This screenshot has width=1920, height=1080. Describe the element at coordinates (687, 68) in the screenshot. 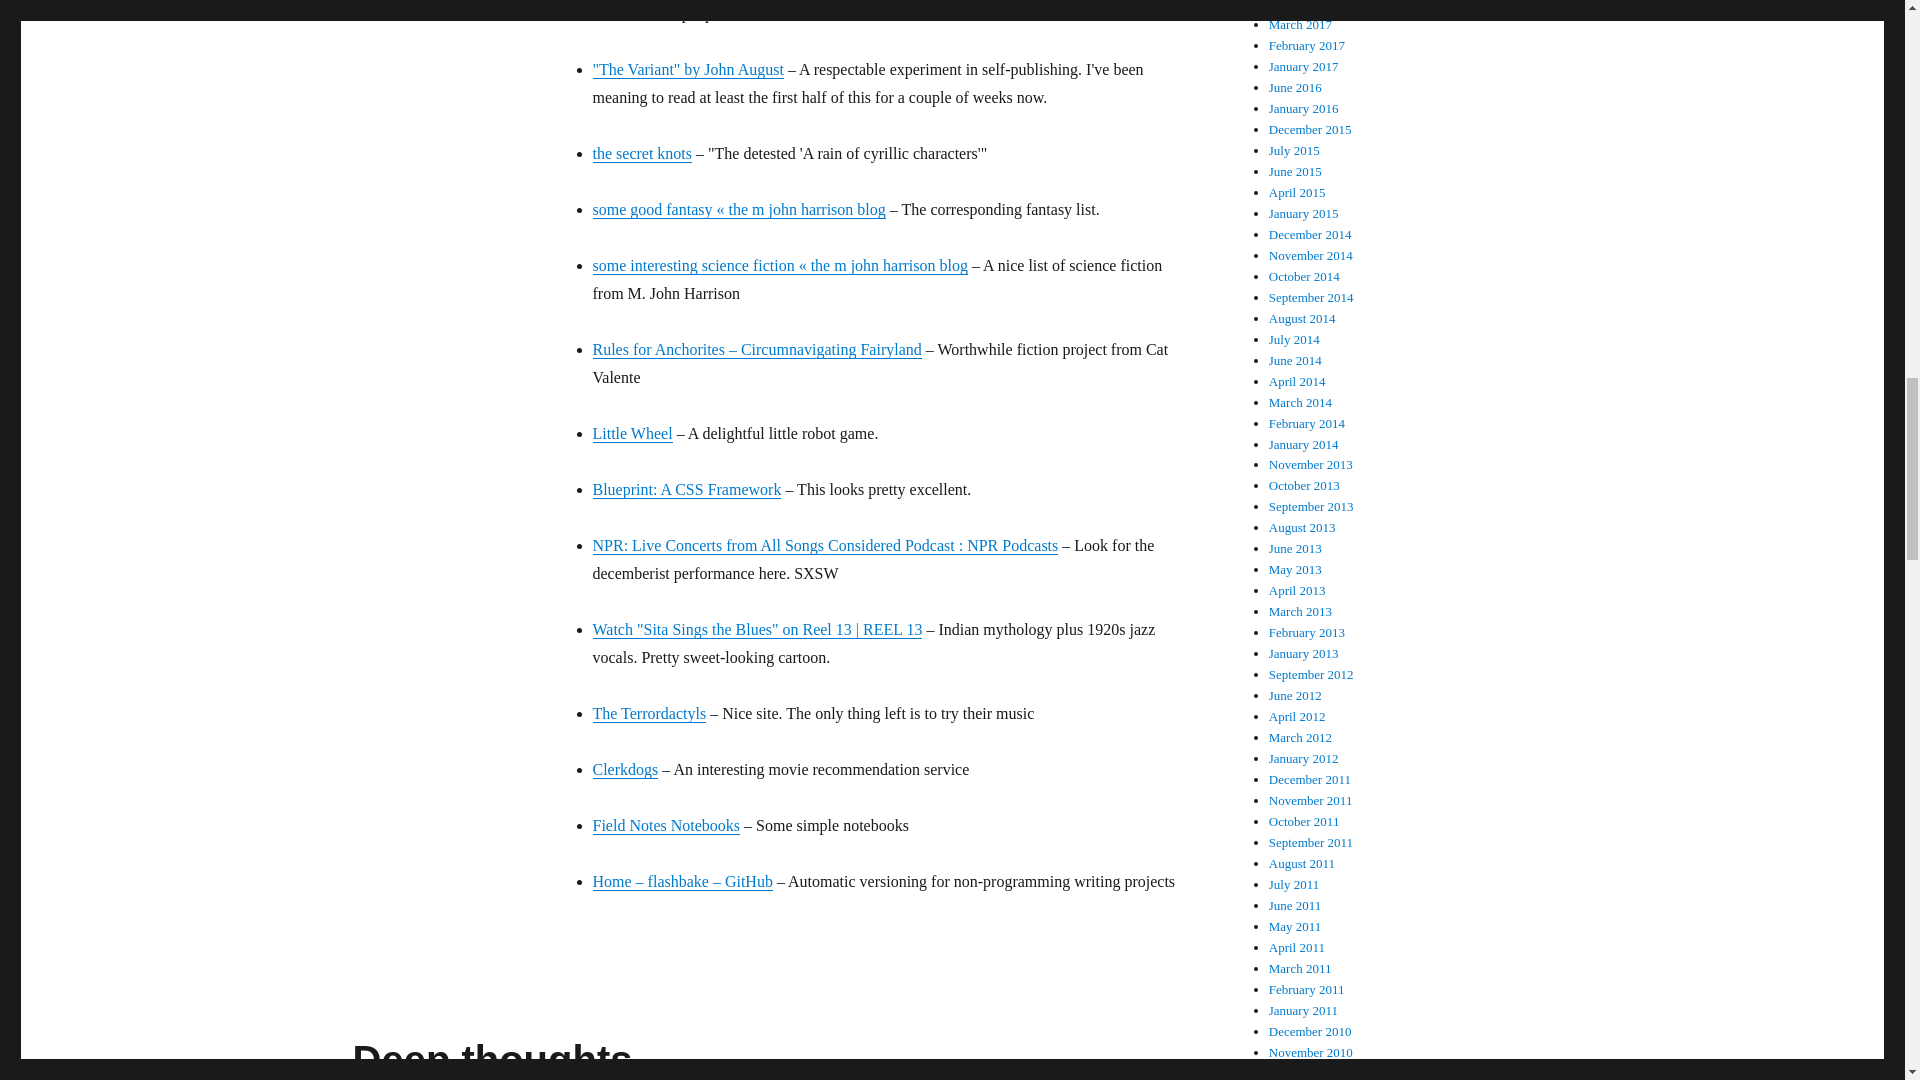

I see `"The Variant" by John August` at that location.